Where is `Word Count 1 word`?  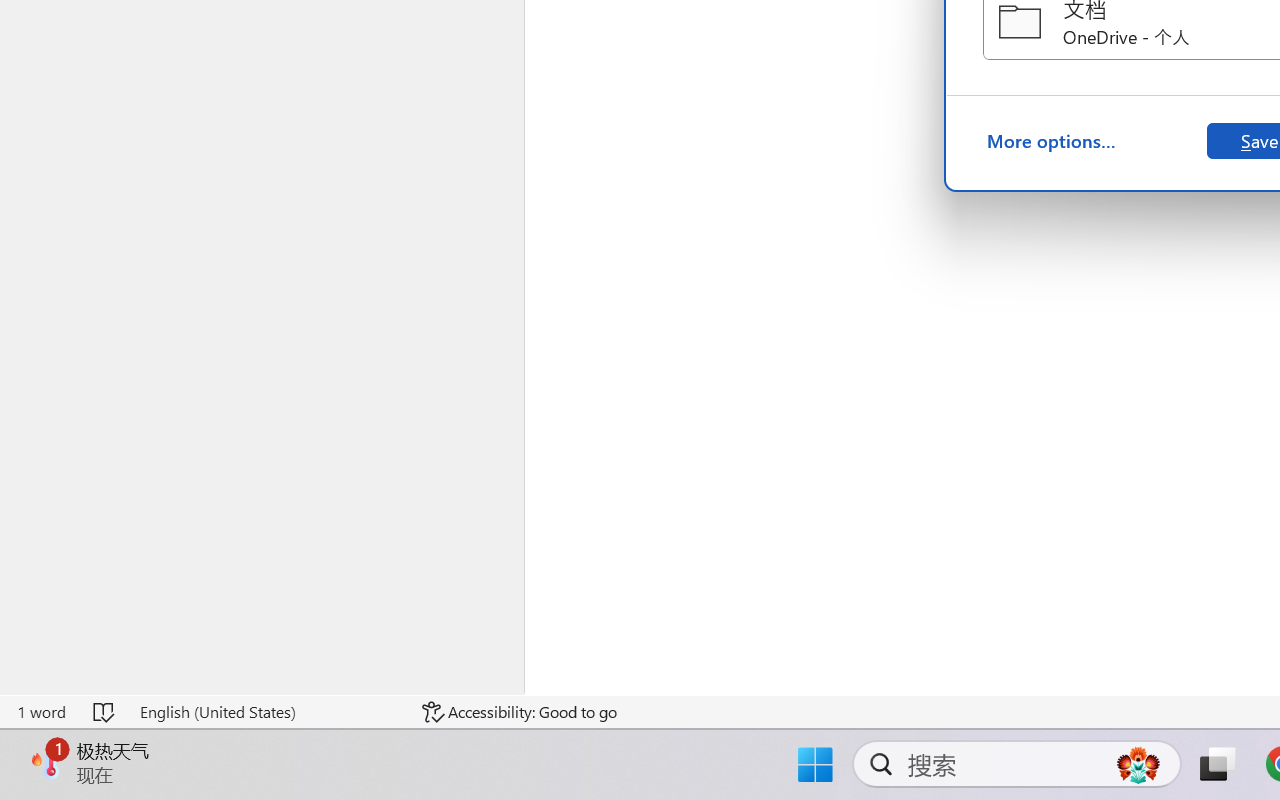
Word Count 1 word is located at coordinates (41, 712).